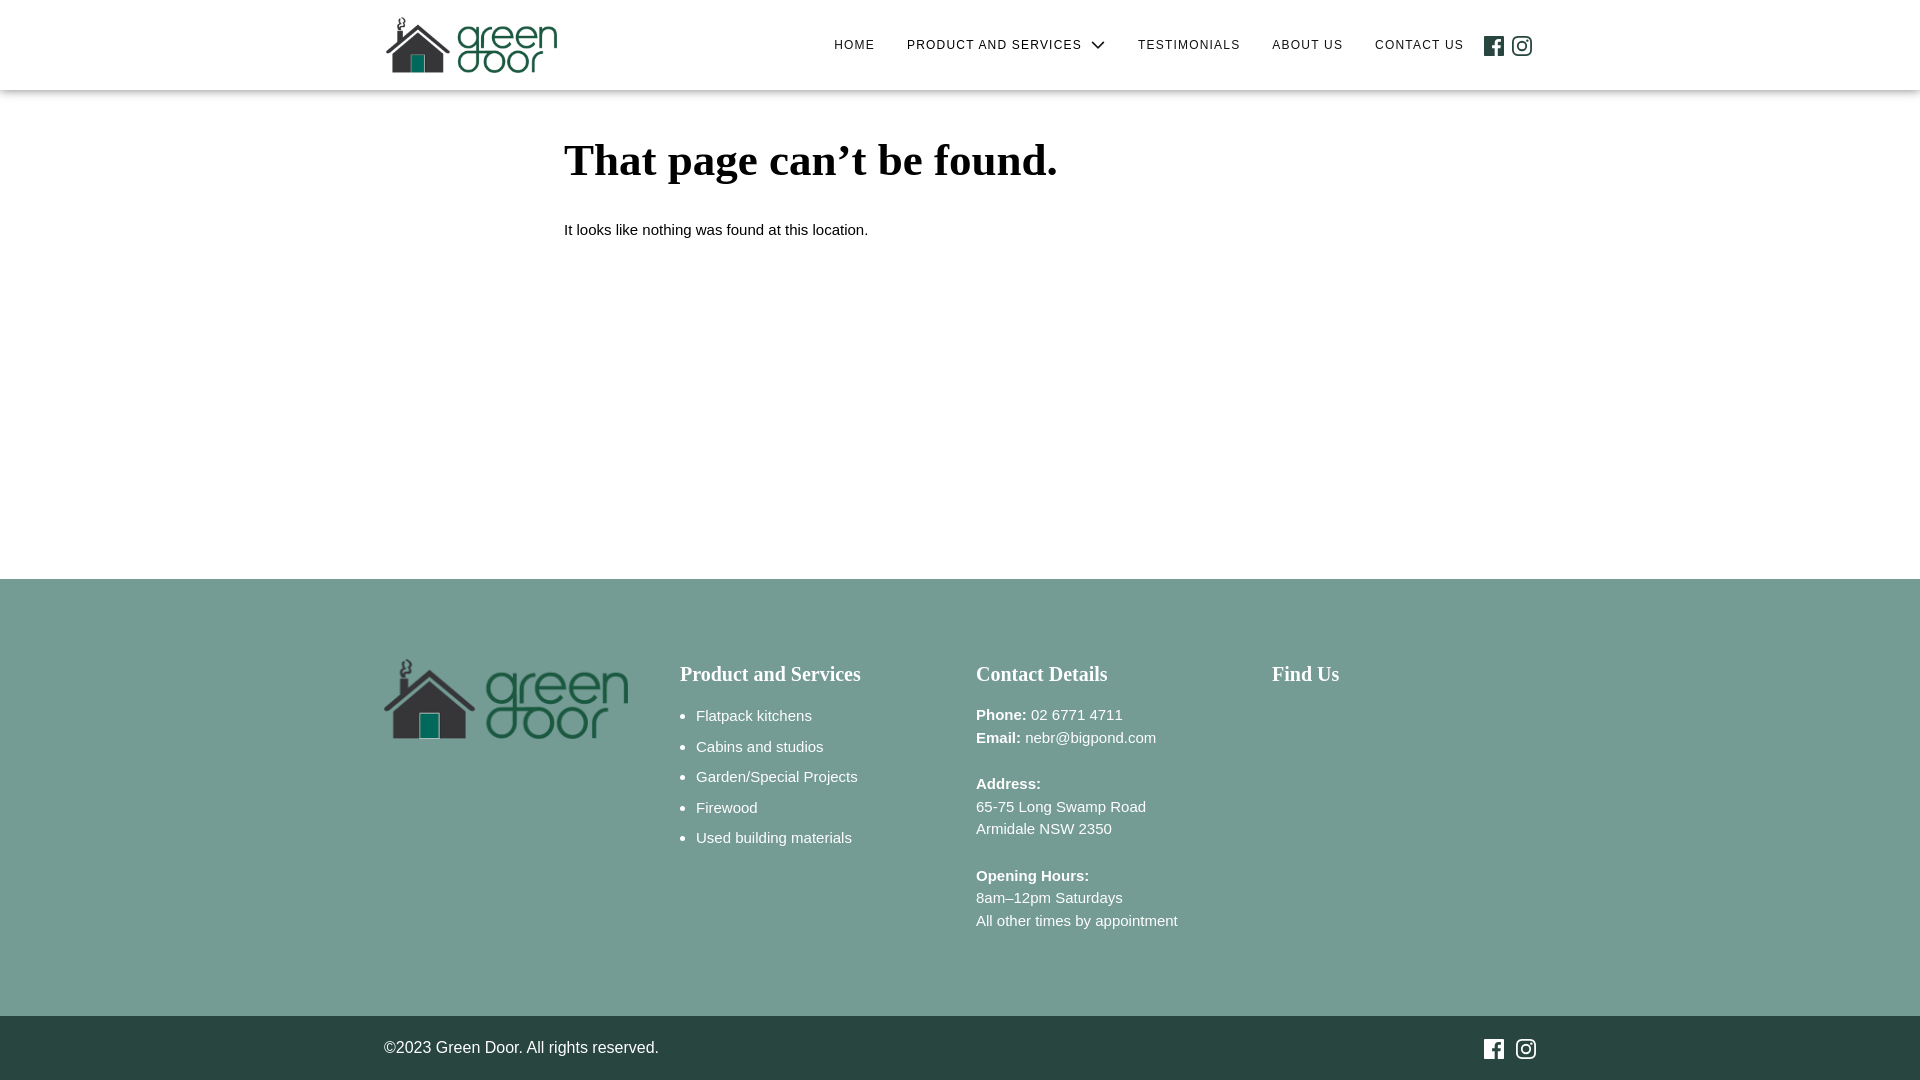 Image resolution: width=1920 pixels, height=1080 pixels. What do you see at coordinates (754, 716) in the screenshot?
I see `Flatpack kitchens` at bounding box center [754, 716].